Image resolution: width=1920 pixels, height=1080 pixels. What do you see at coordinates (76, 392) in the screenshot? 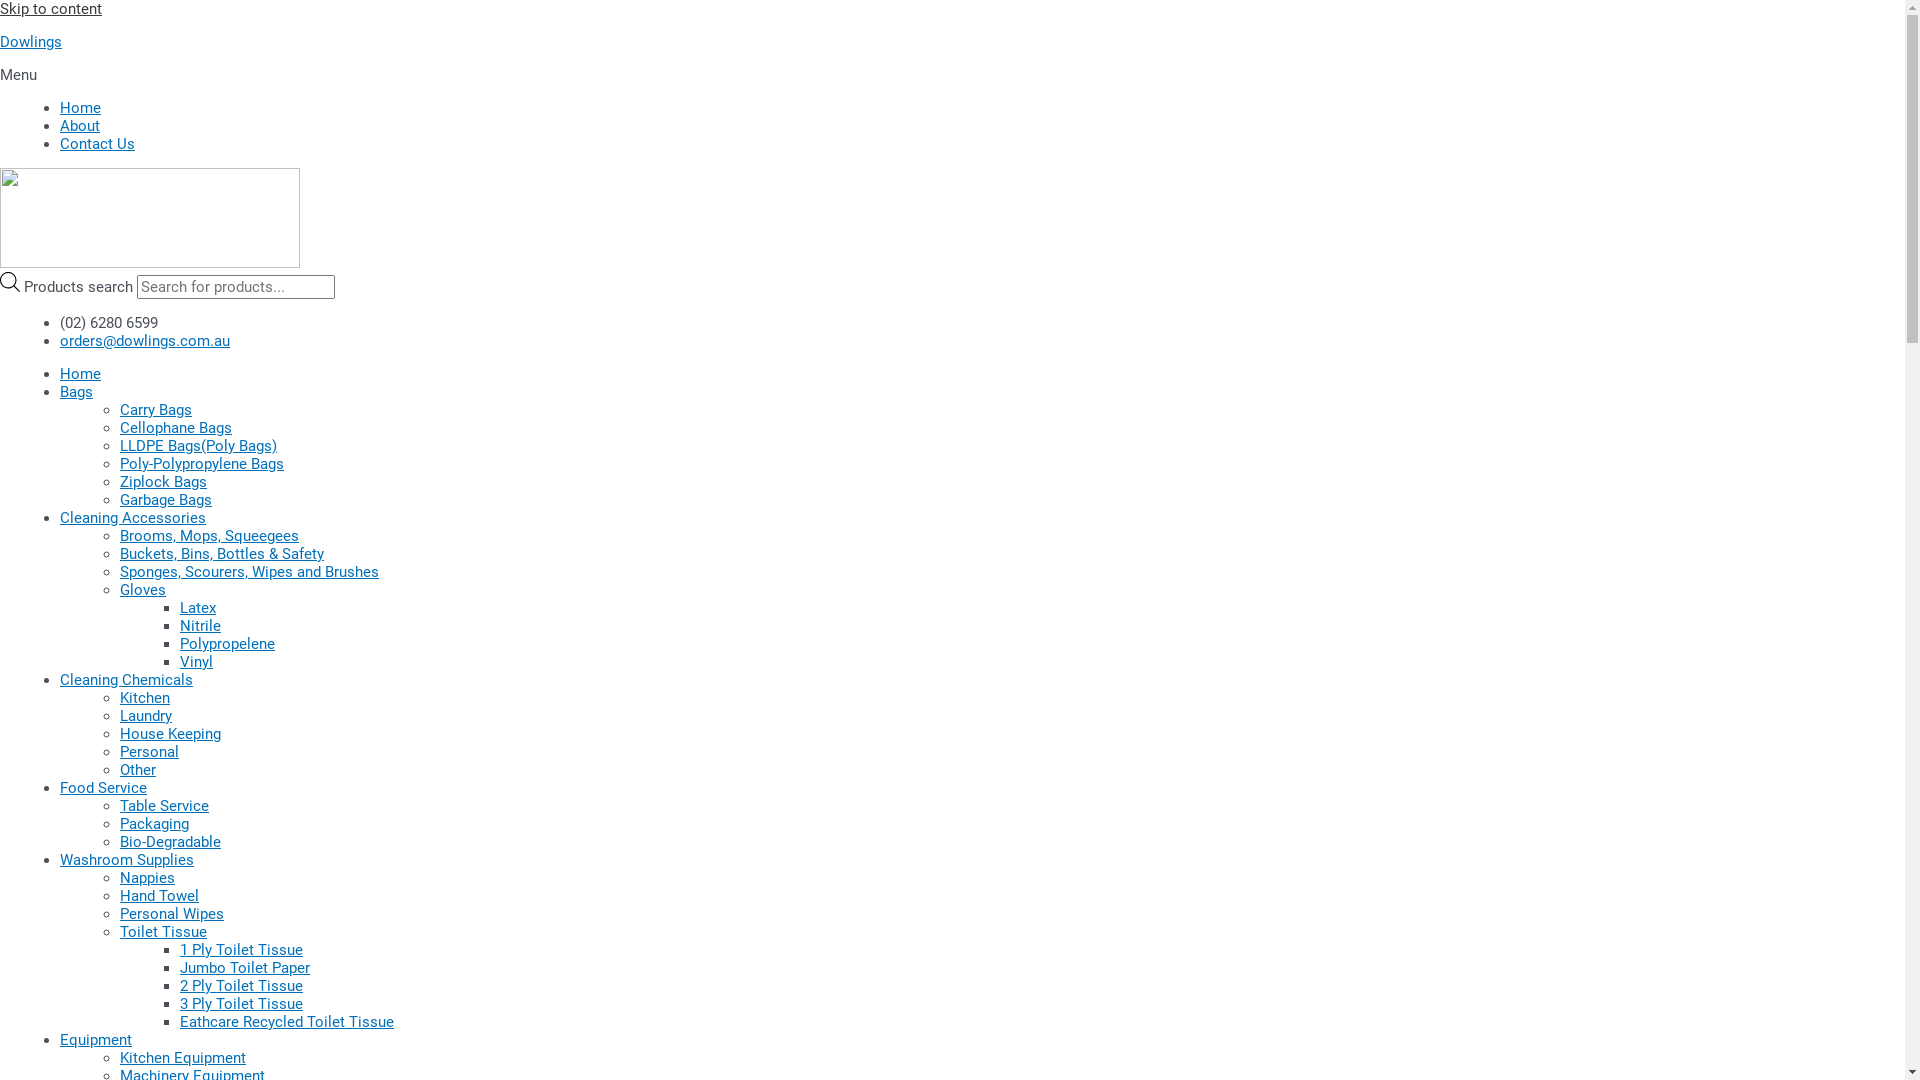
I see `Bags` at bounding box center [76, 392].